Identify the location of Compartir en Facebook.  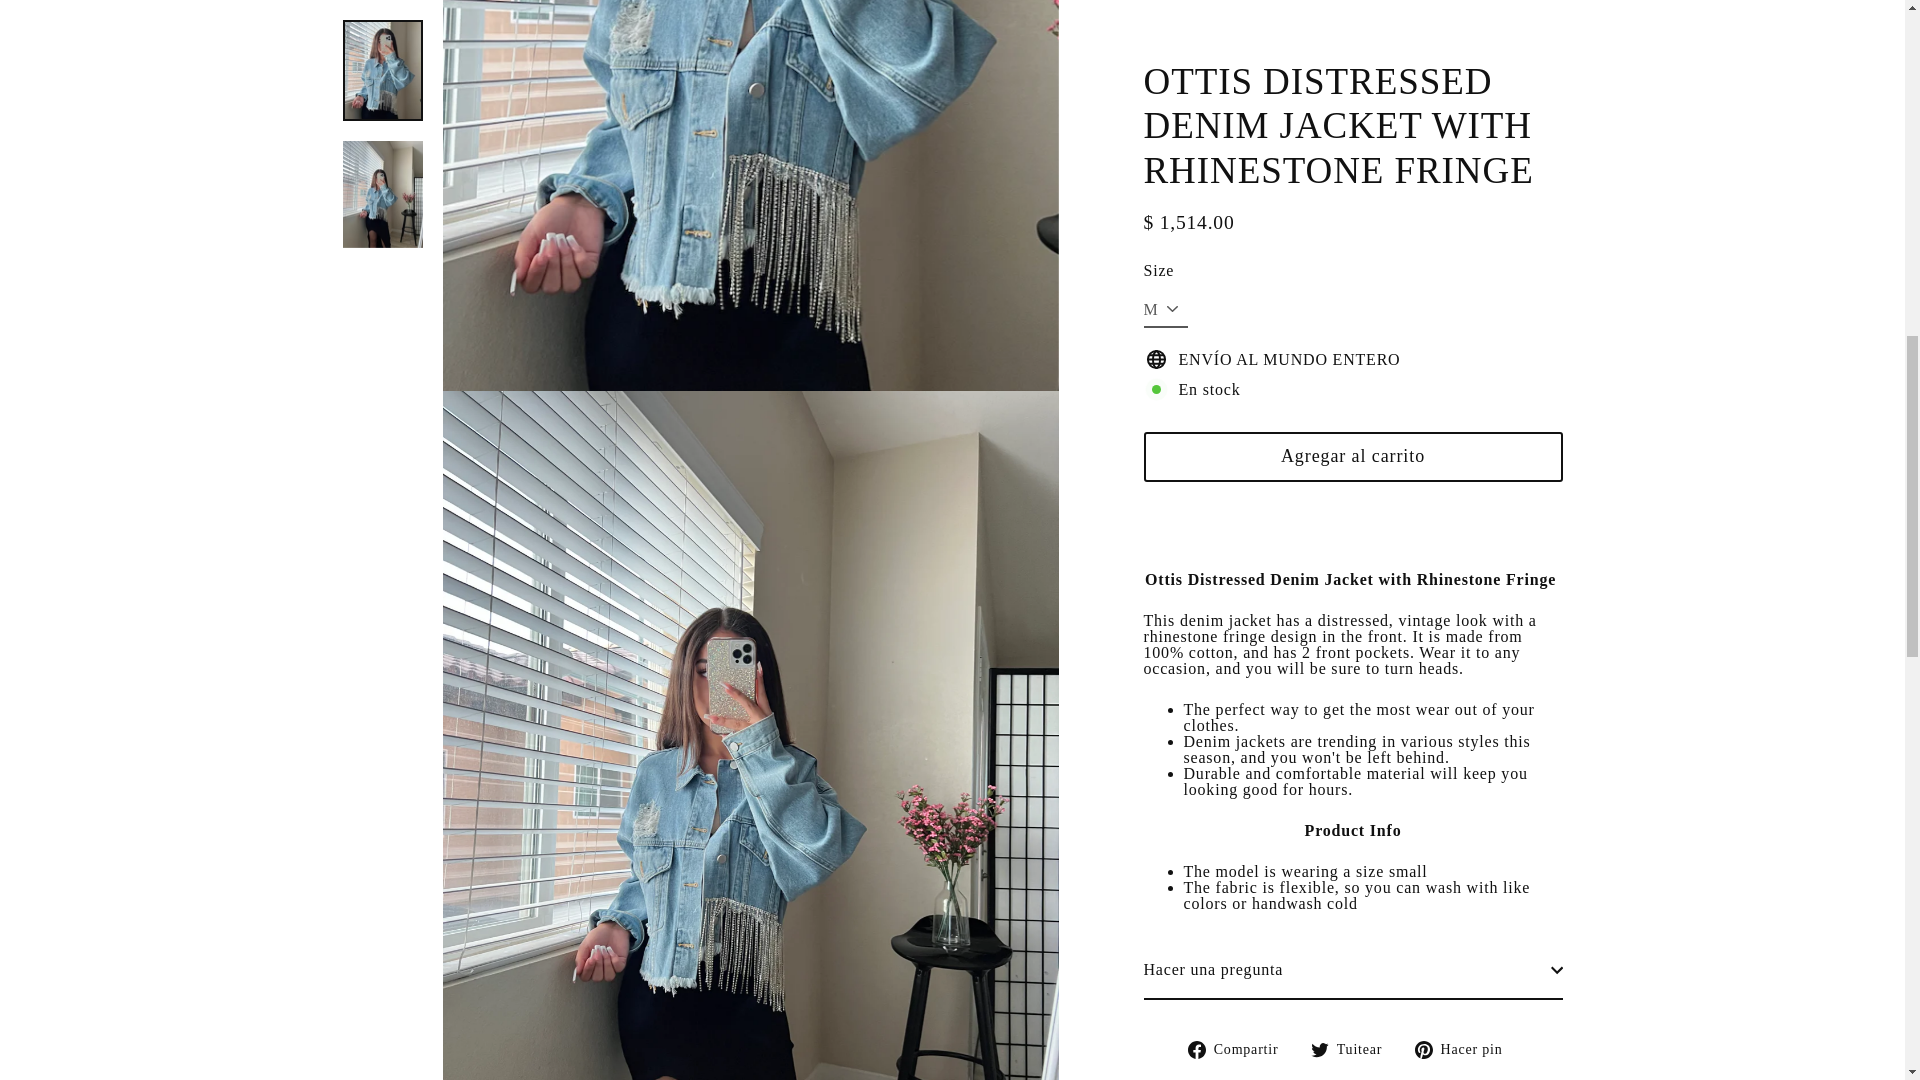
(1240, 660).